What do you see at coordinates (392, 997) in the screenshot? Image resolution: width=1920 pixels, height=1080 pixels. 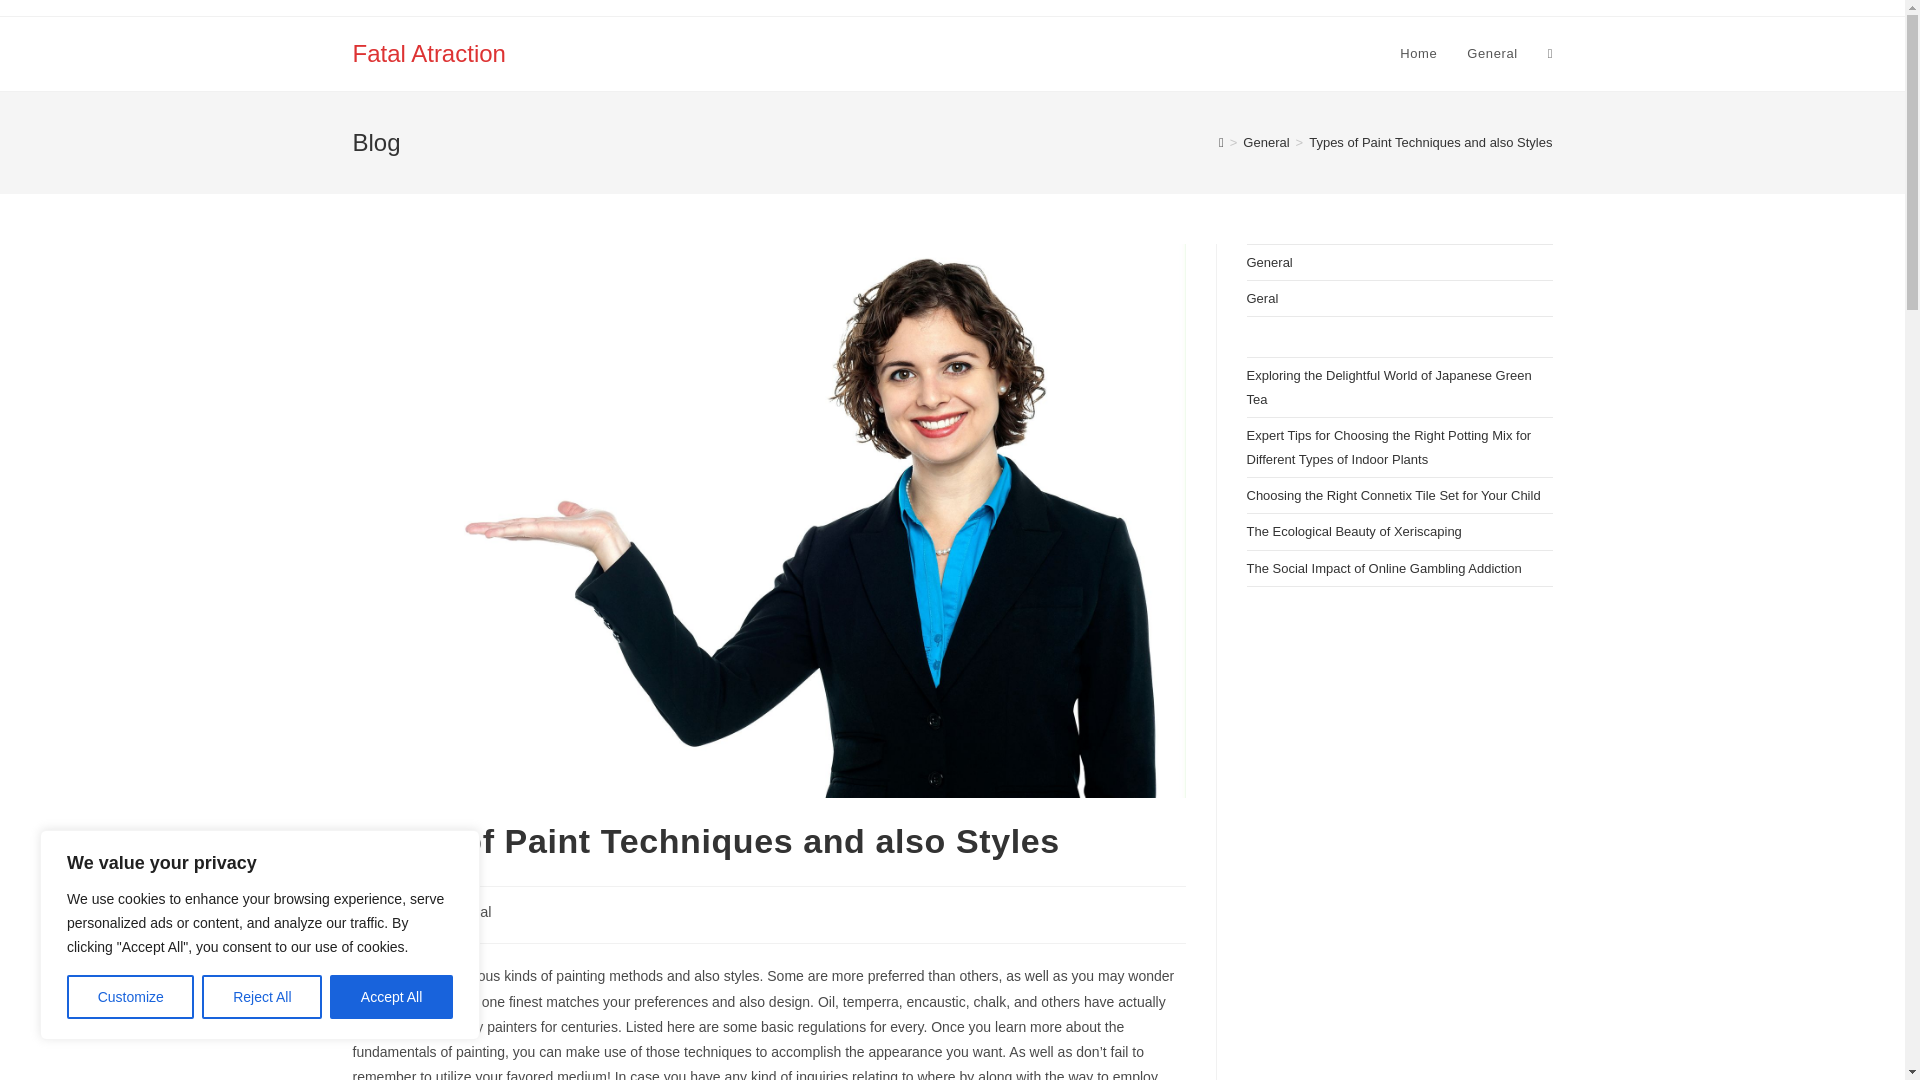 I see `Accept All` at bounding box center [392, 997].